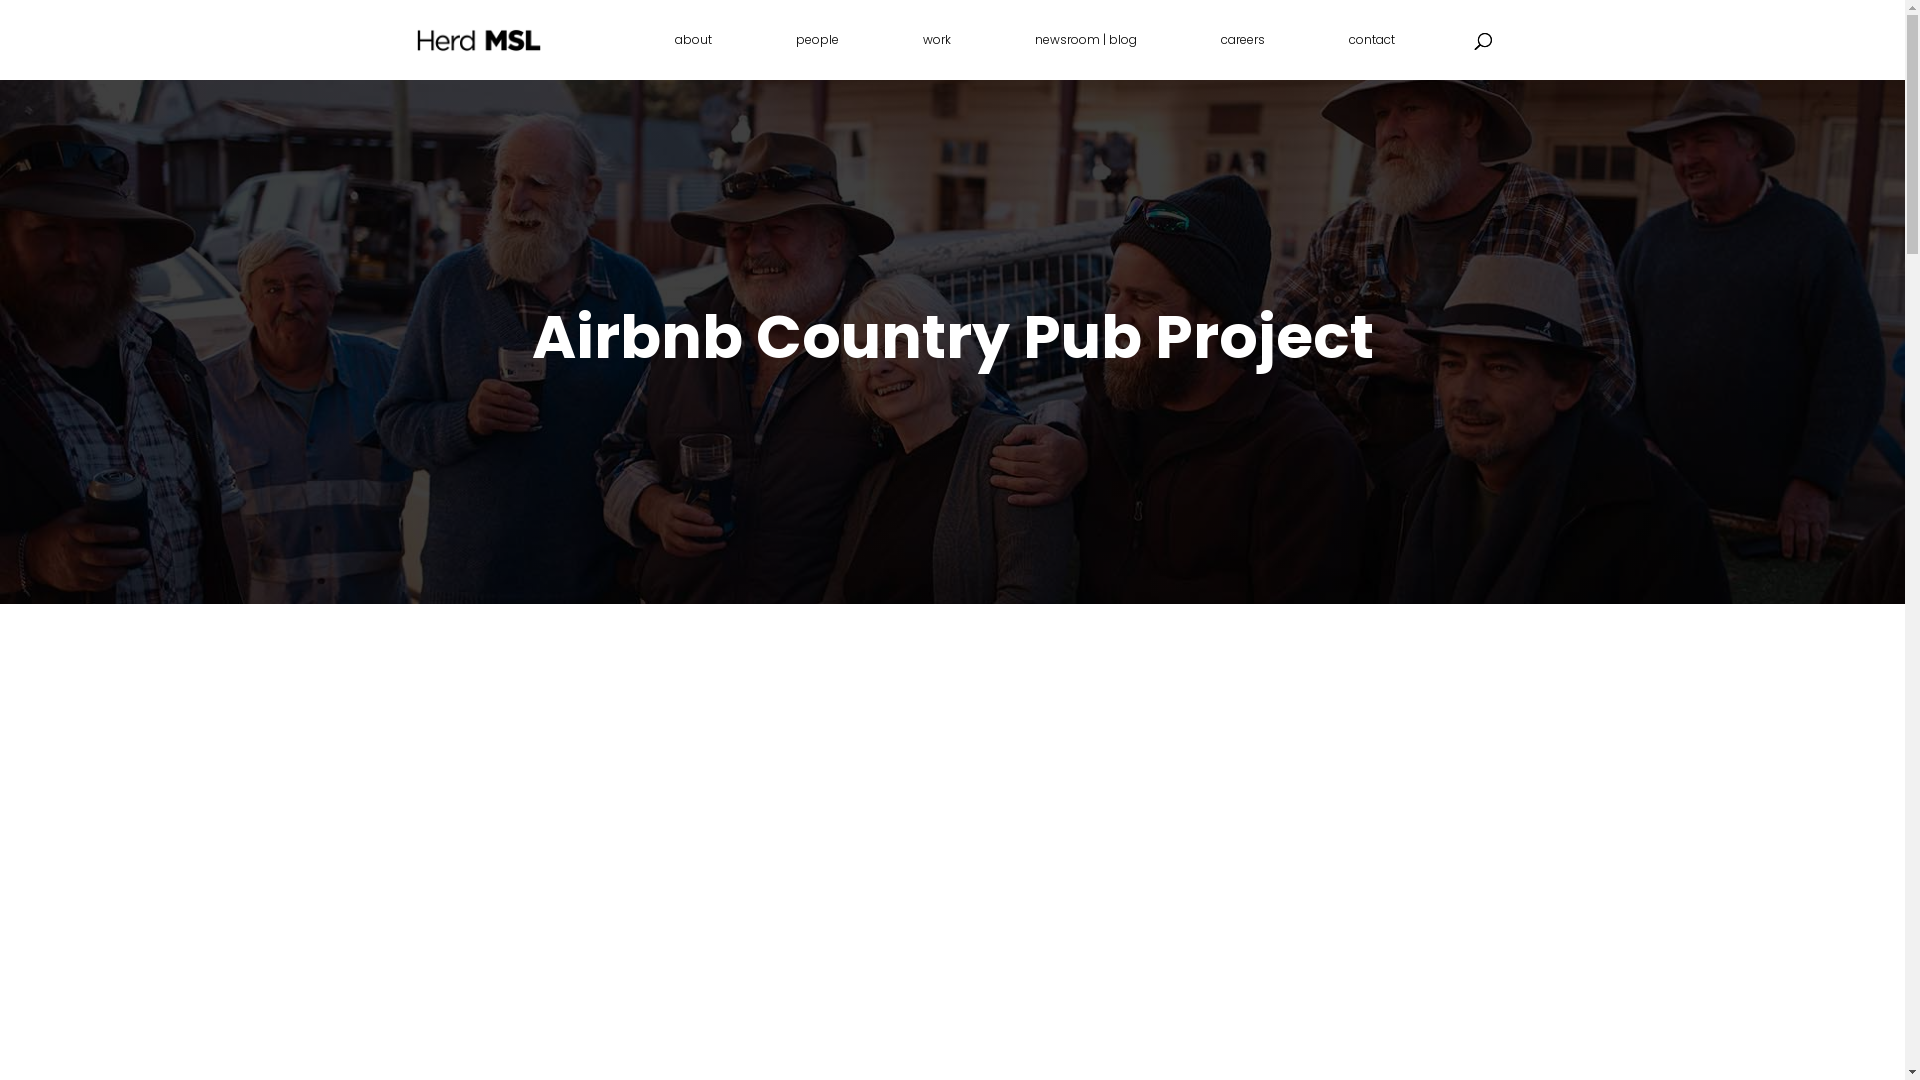  What do you see at coordinates (818, 56) in the screenshot?
I see `people` at bounding box center [818, 56].